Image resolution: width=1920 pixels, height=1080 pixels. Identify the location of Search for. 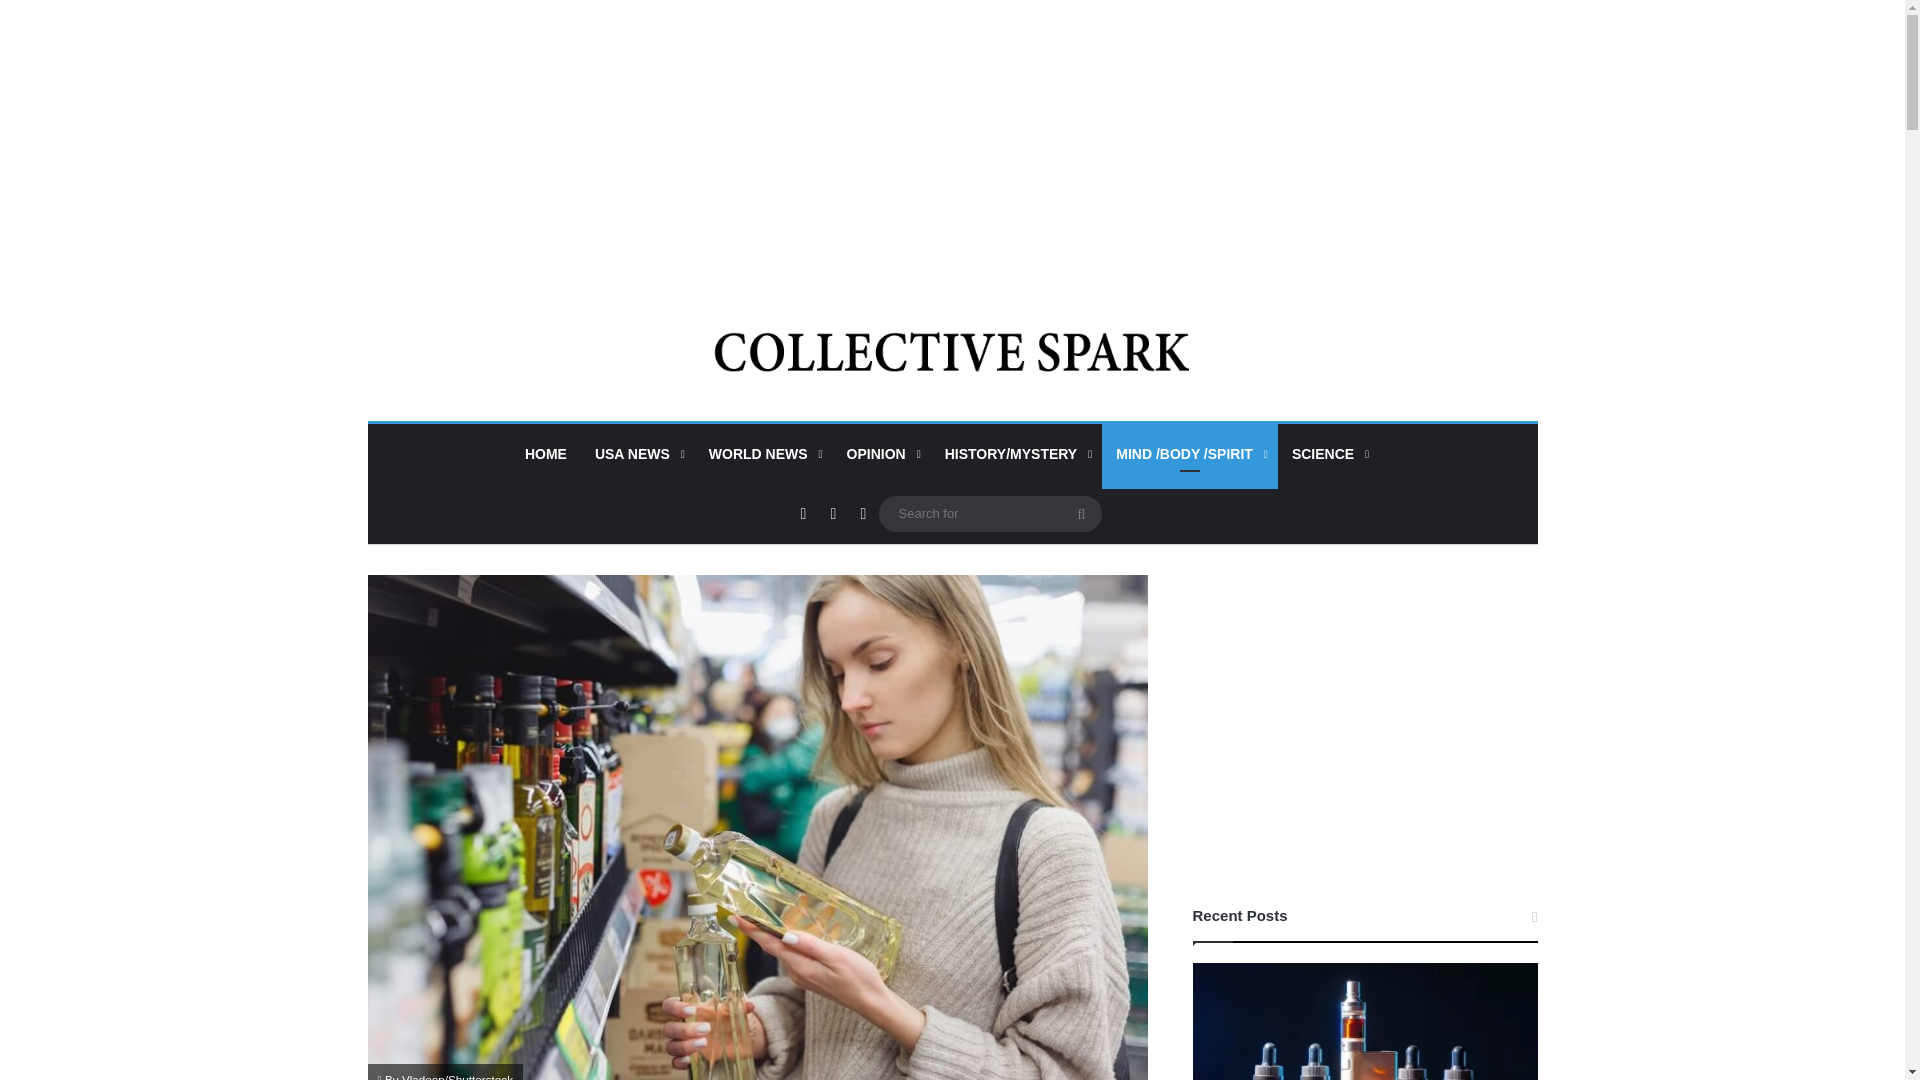
(988, 513).